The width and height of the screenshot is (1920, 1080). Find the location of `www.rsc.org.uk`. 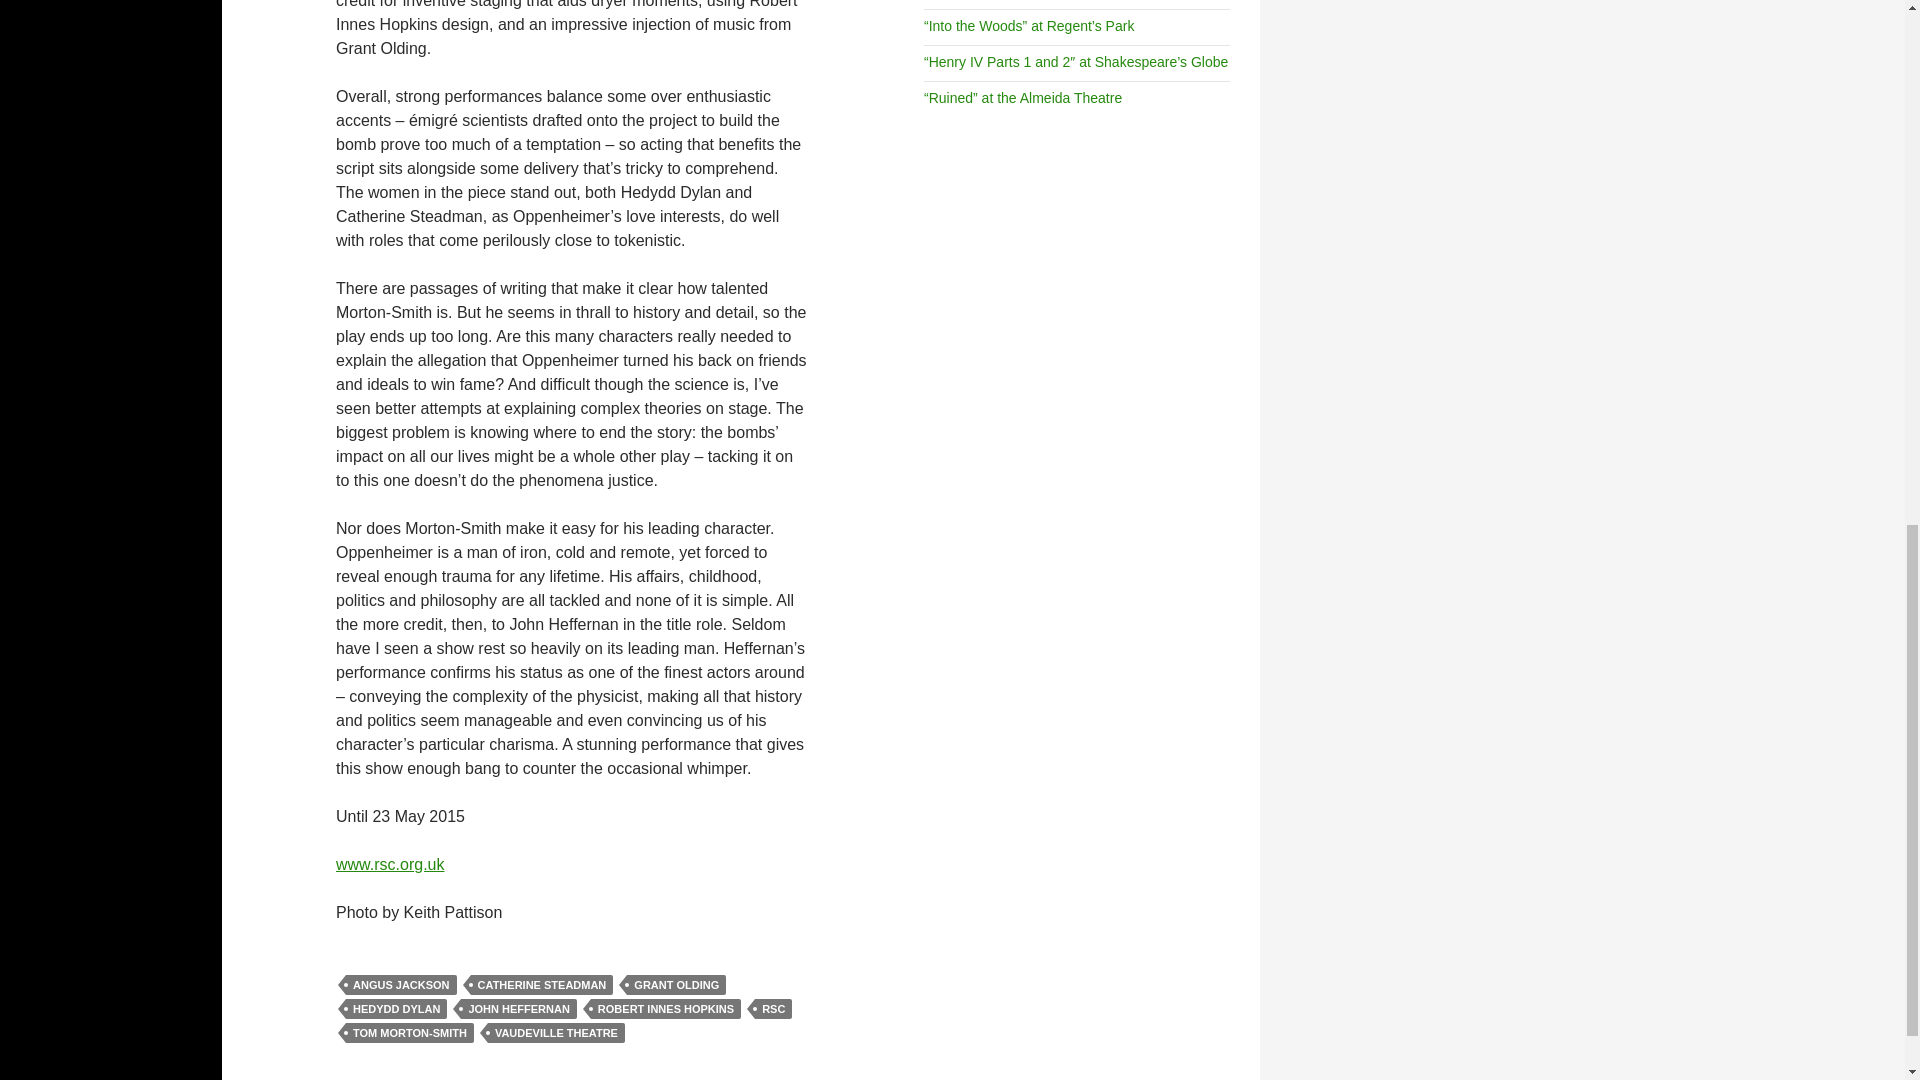

www.rsc.org.uk is located at coordinates (390, 864).